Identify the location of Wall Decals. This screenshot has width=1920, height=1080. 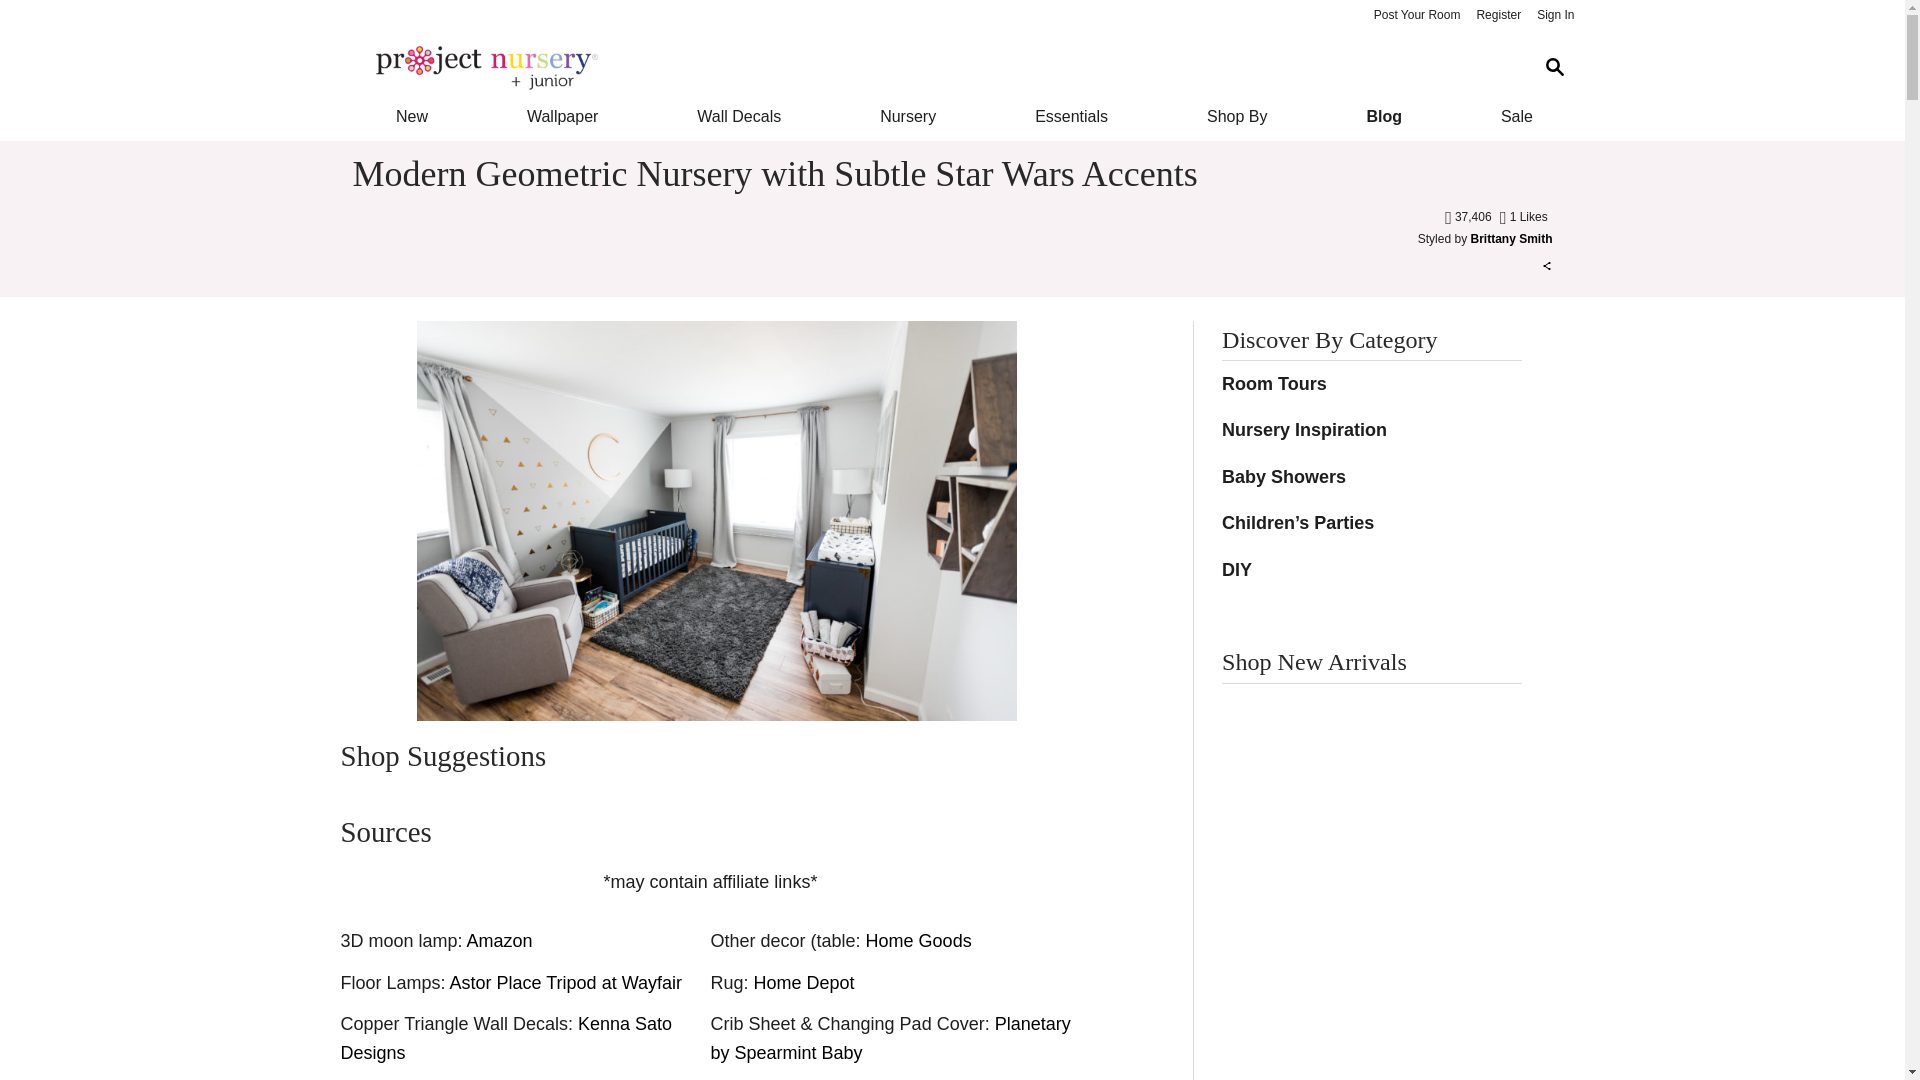
(740, 116).